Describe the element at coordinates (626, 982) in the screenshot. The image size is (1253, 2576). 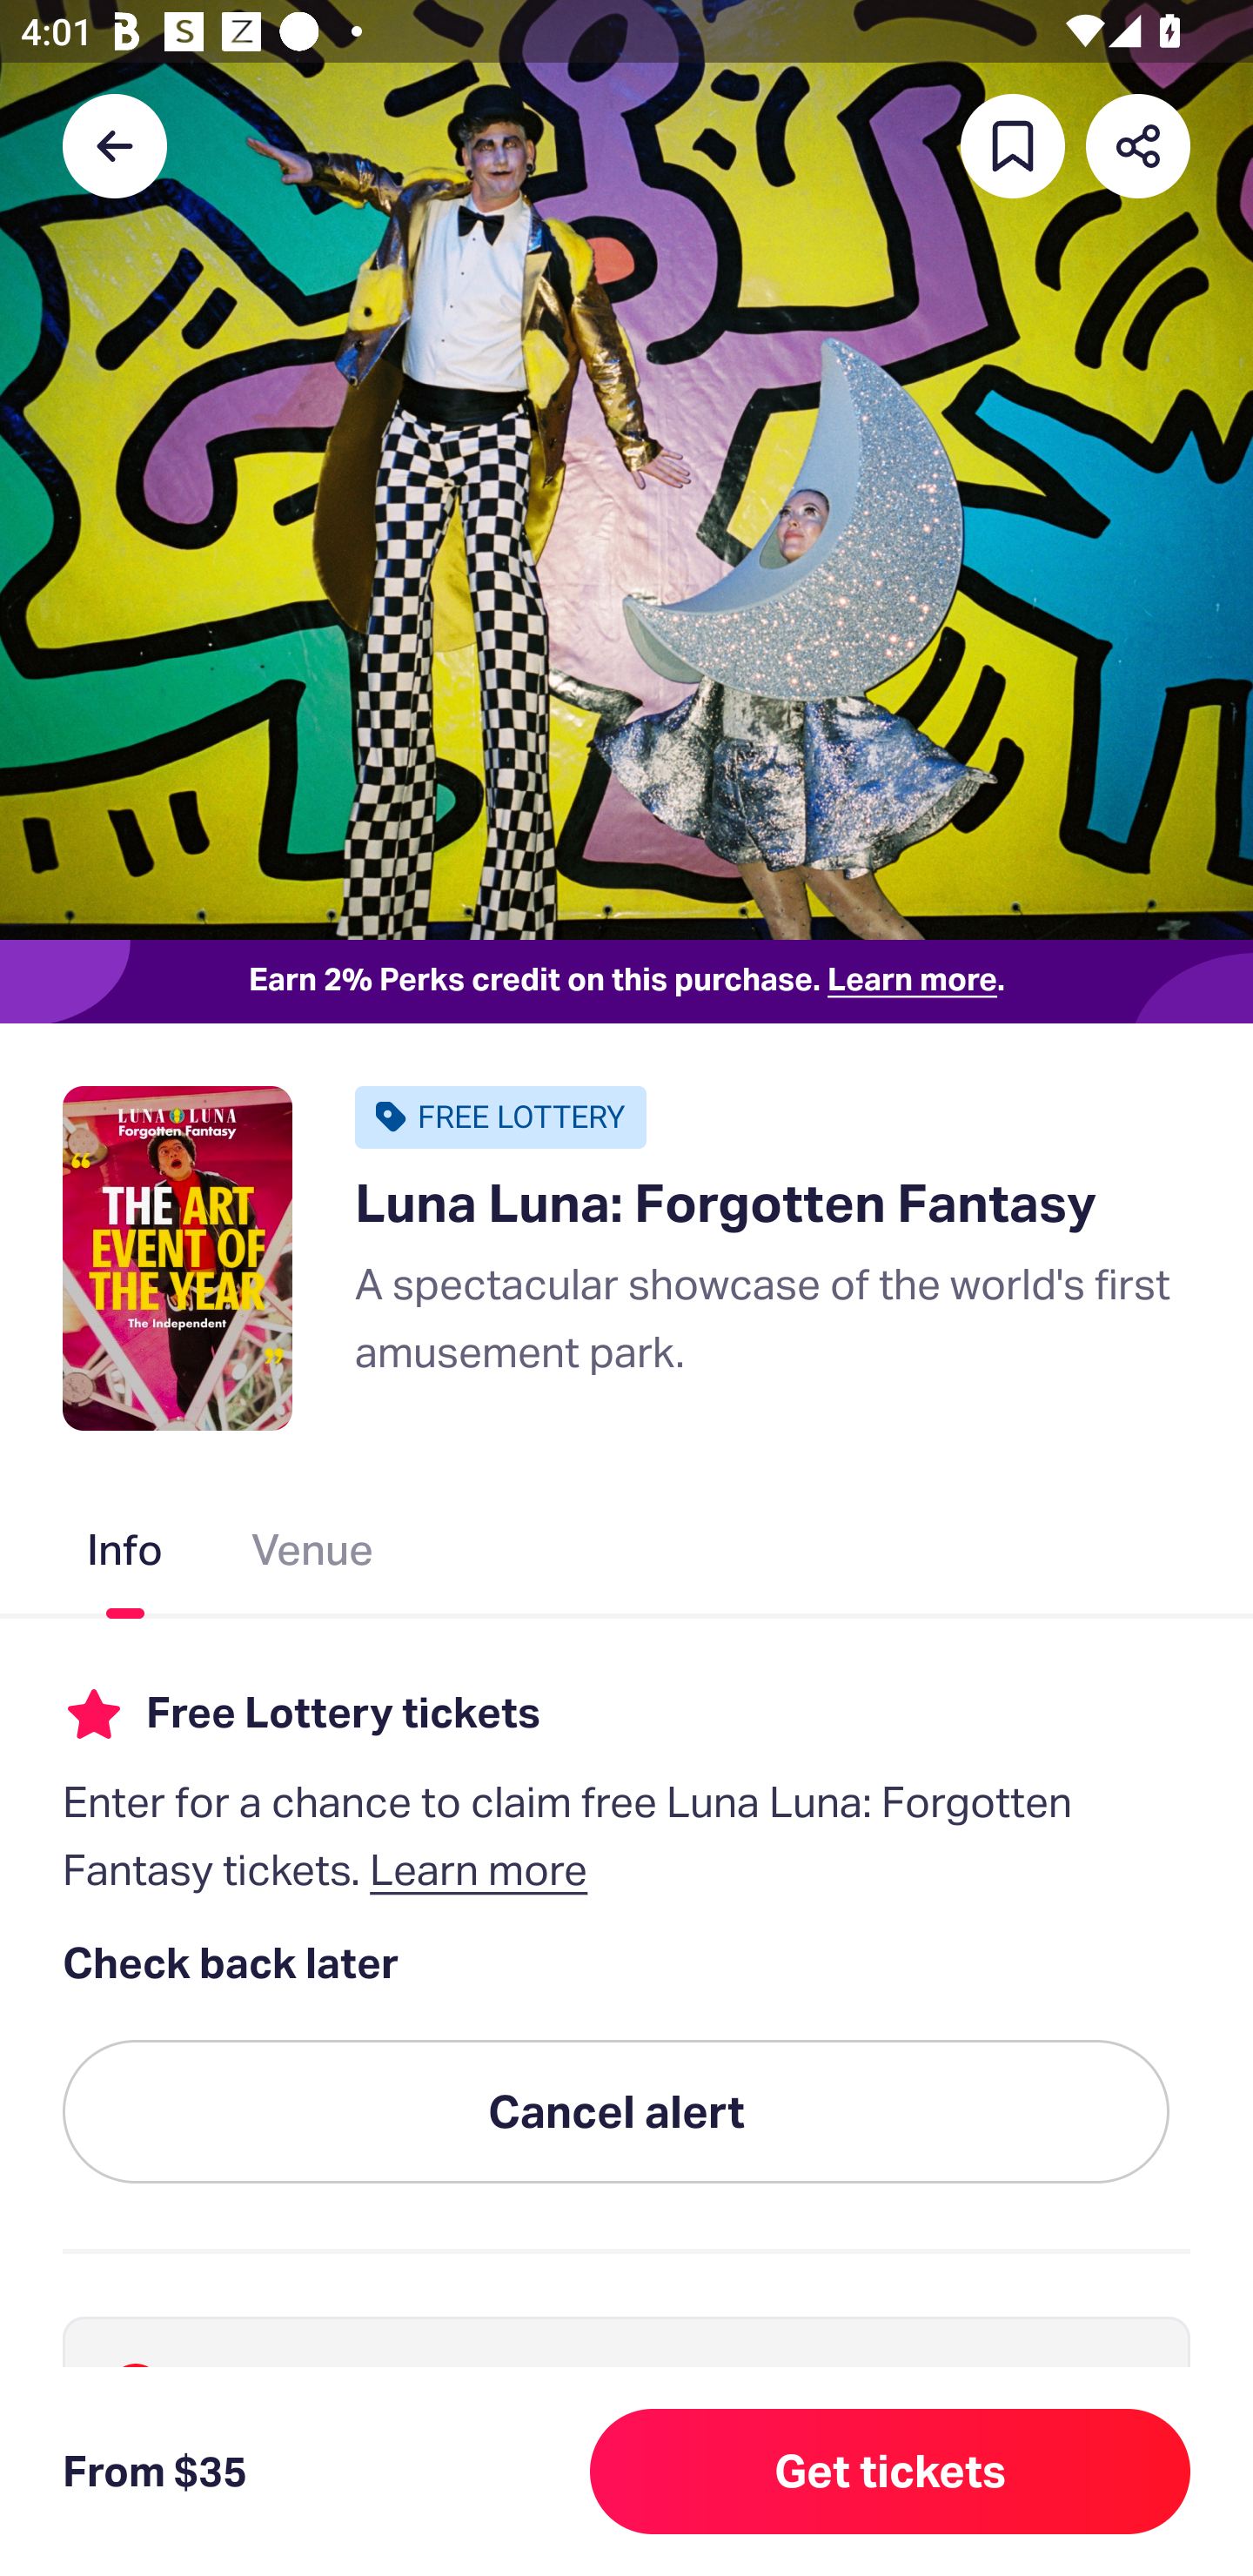
I see `Earn 2% Perks credit on this purchase. Learn more.` at that location.